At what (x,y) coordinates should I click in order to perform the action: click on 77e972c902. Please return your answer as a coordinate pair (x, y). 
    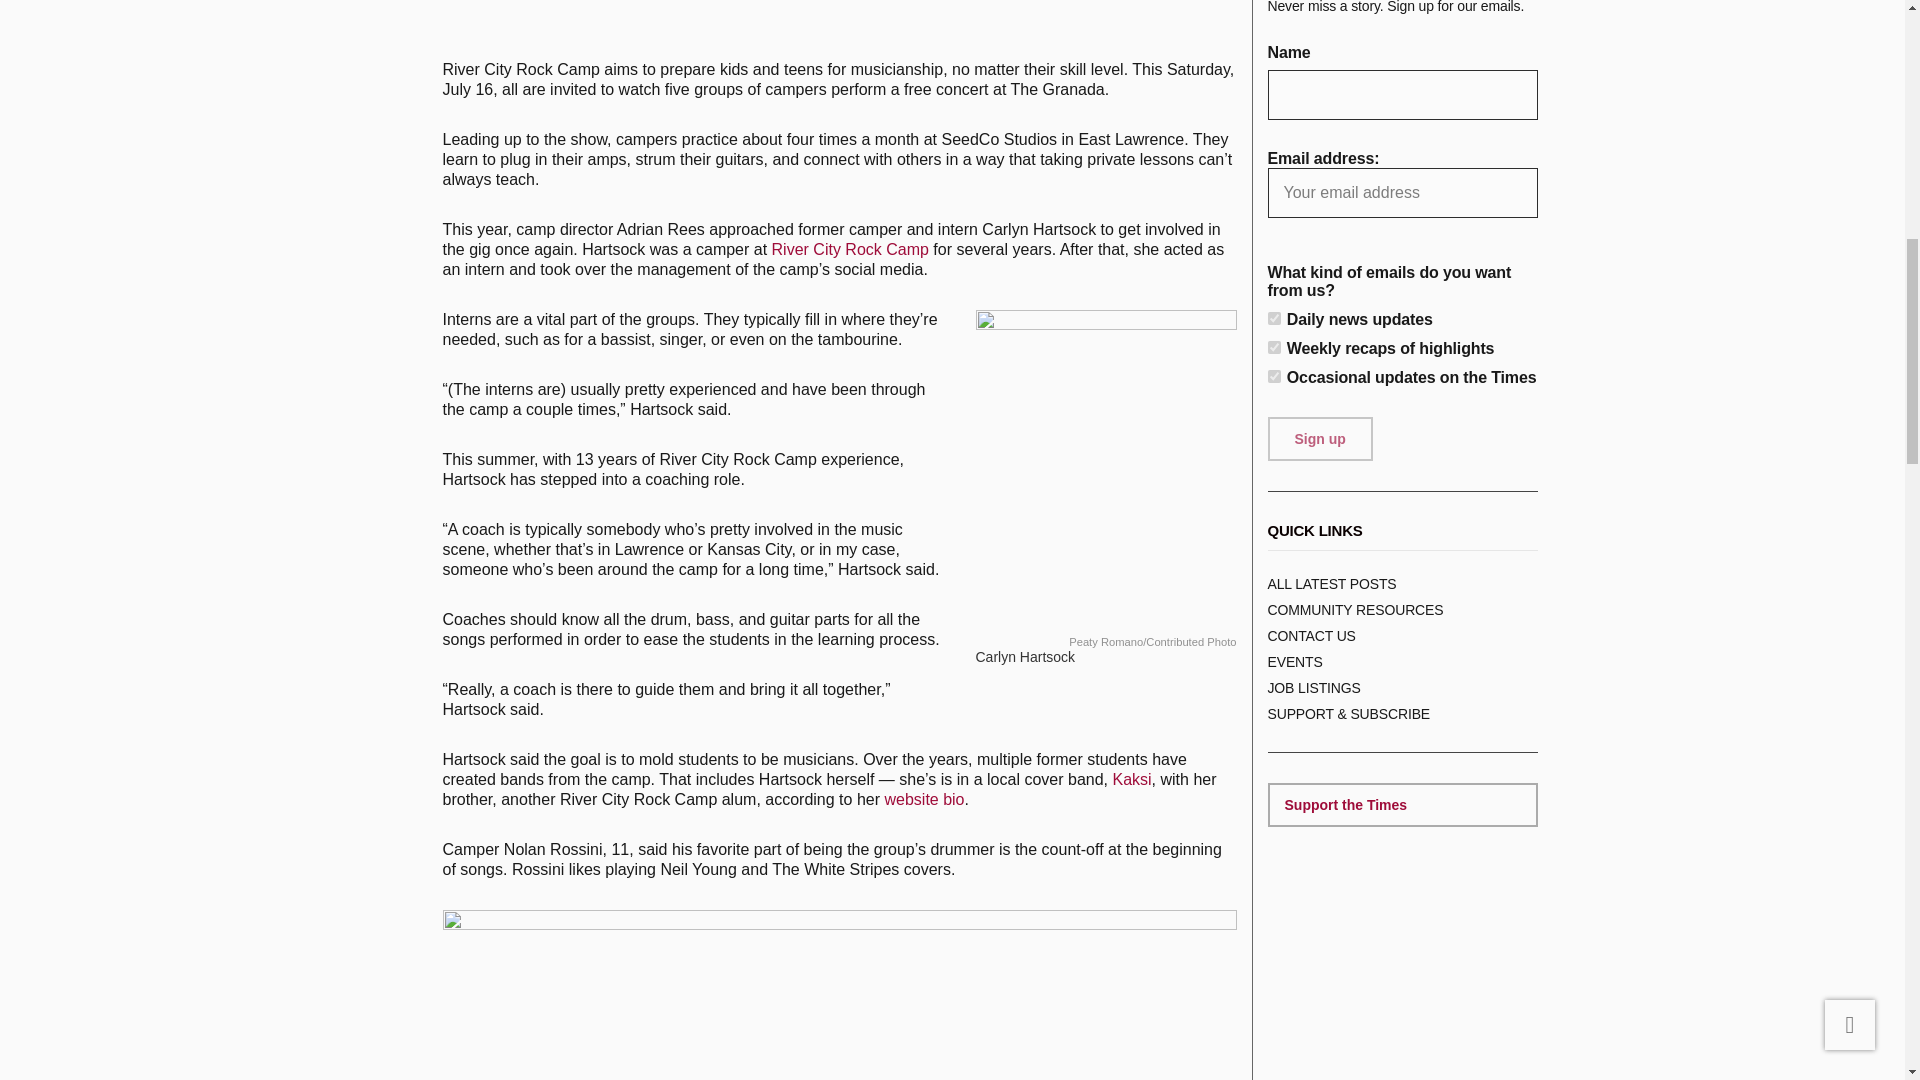
    Looking at the image, I should click on (1274, 348).